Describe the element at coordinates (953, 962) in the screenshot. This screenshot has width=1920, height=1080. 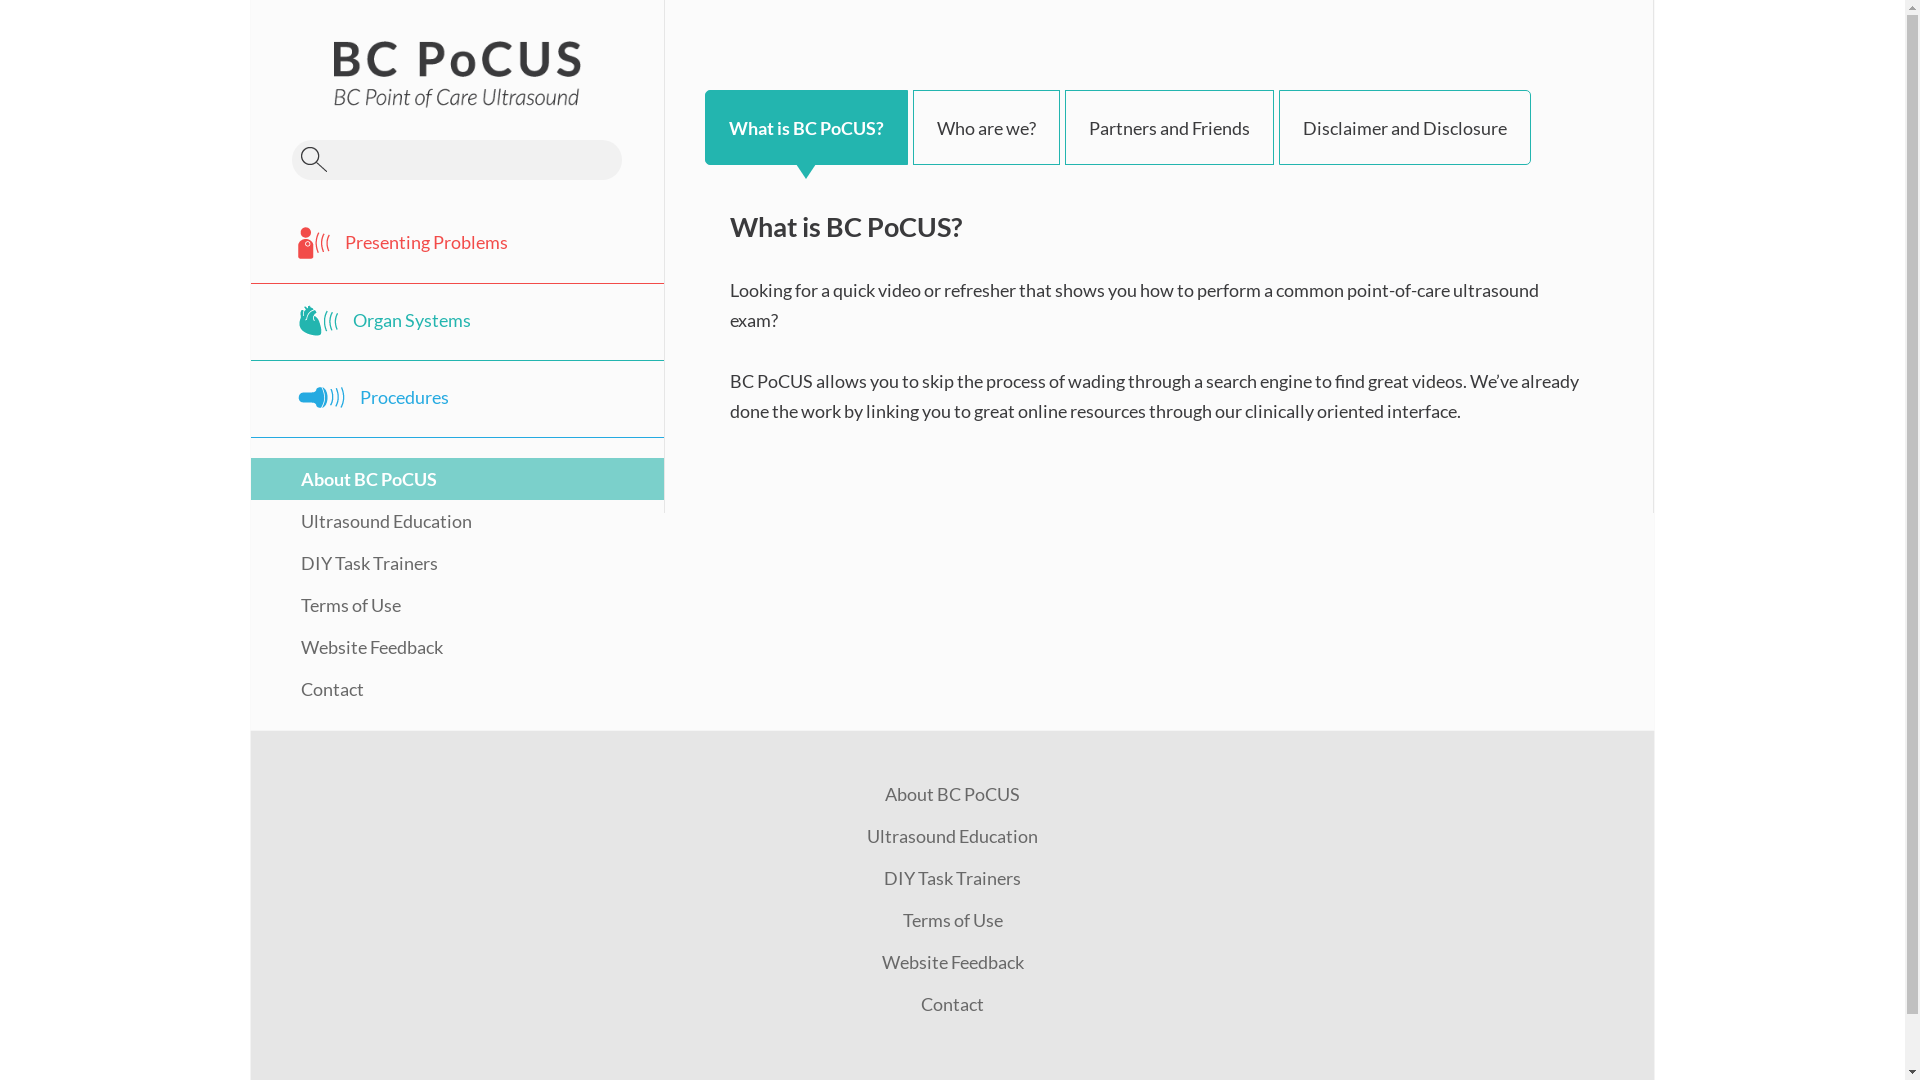
I see `Website Feedback` at that location.